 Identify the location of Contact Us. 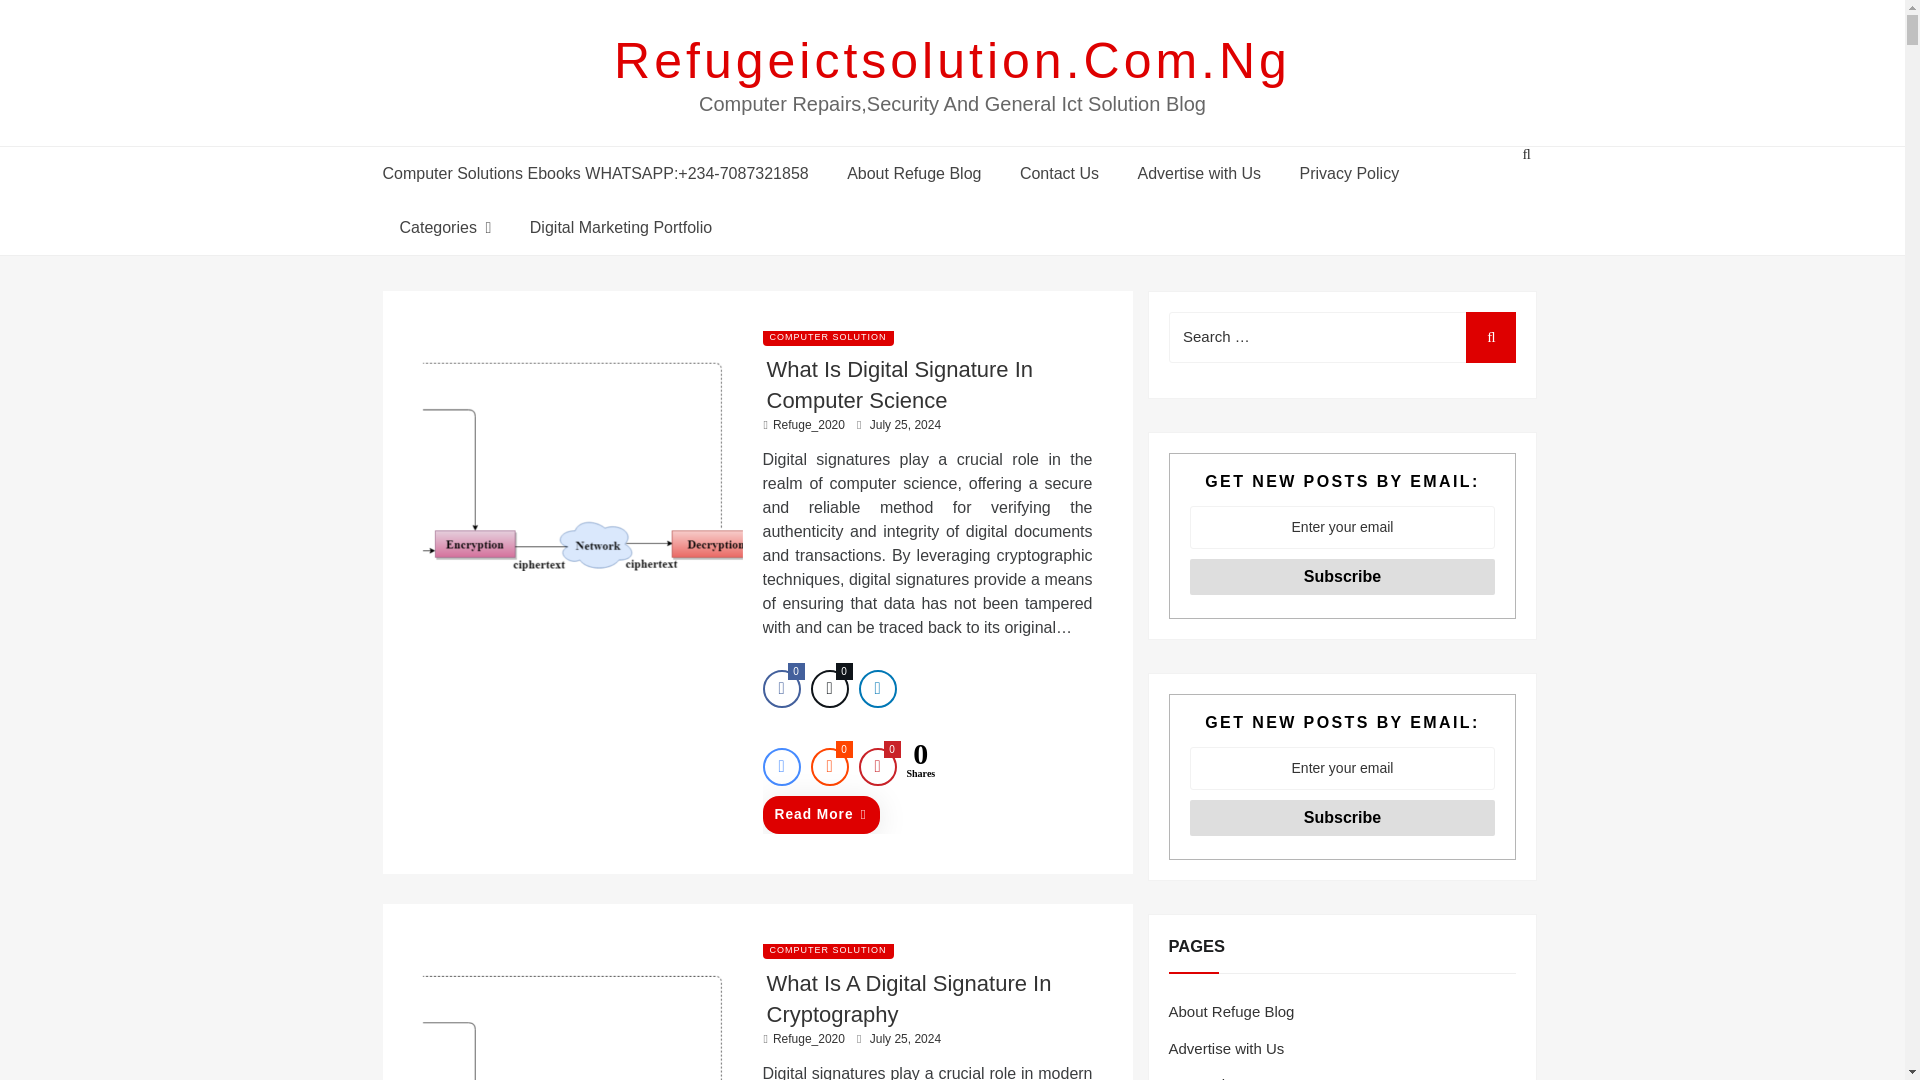
(1058, 172).